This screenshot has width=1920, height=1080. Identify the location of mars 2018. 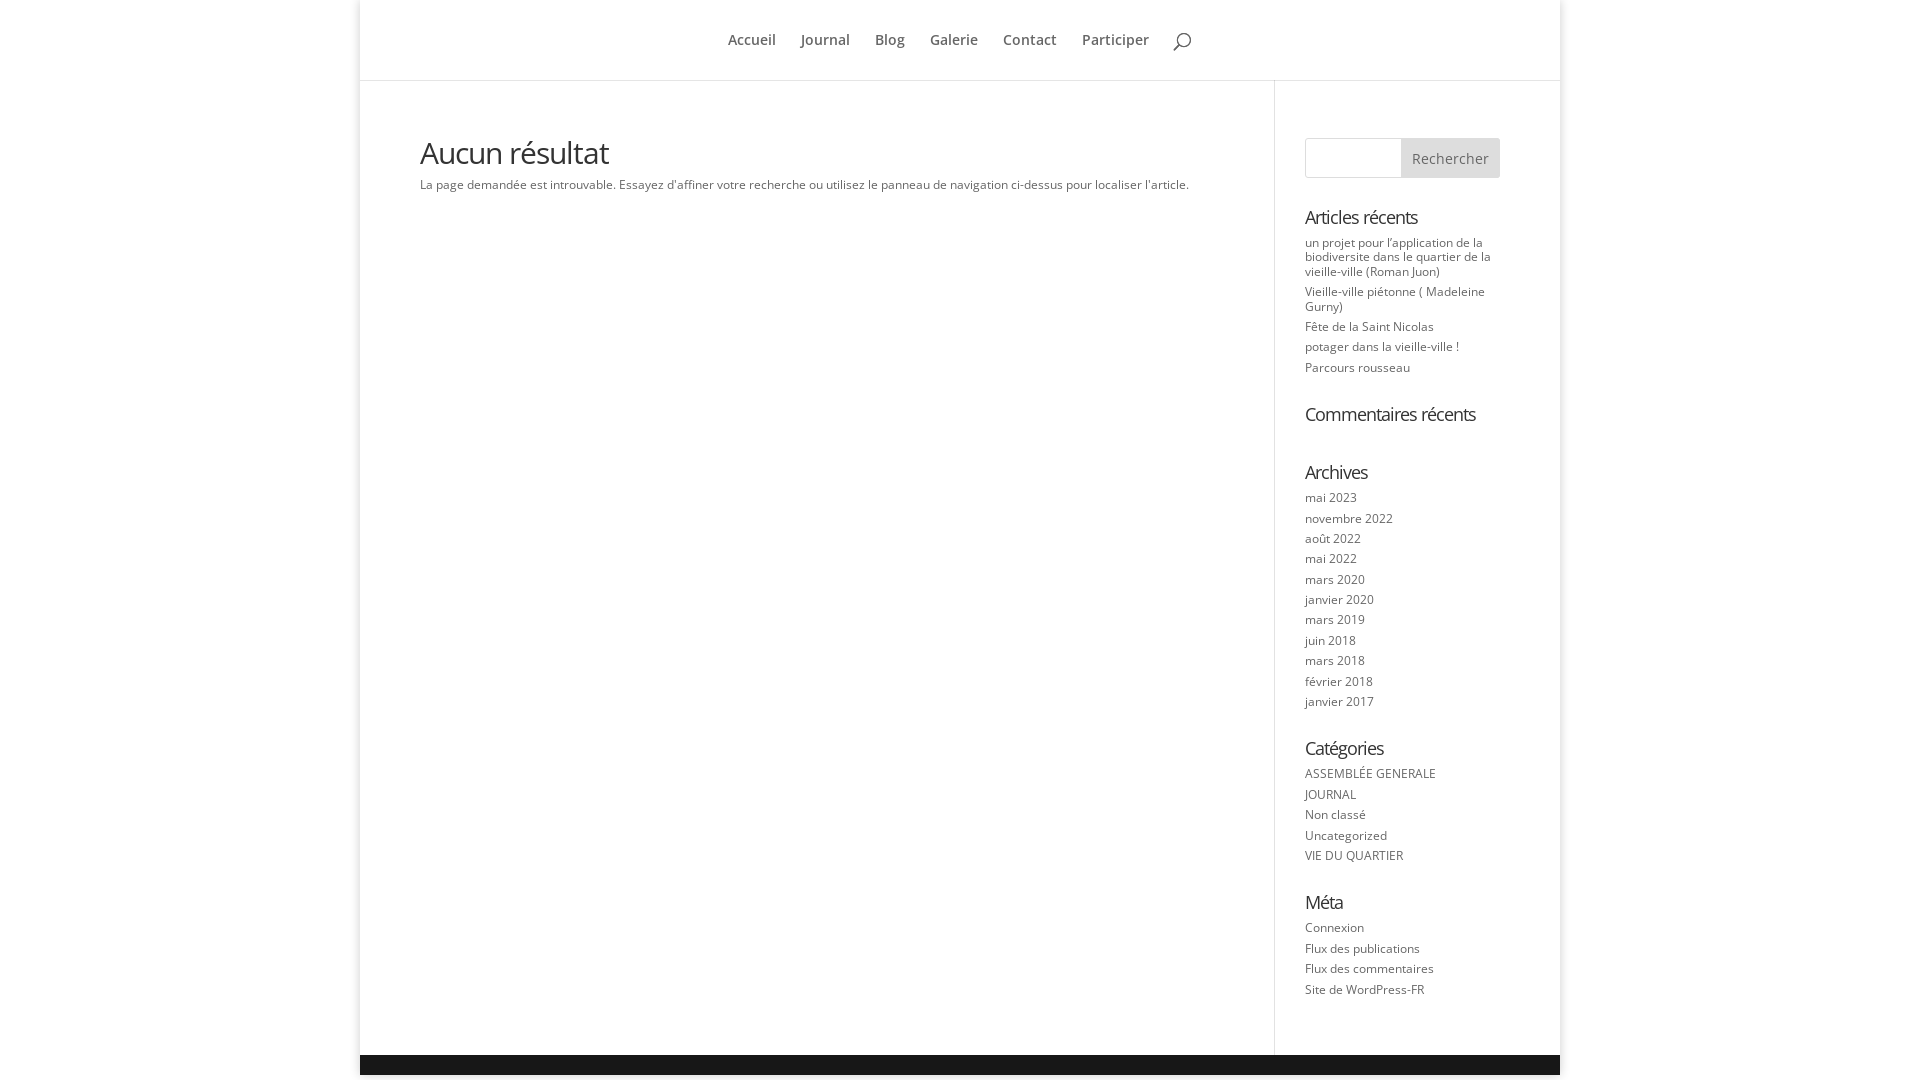
(1335, 660).